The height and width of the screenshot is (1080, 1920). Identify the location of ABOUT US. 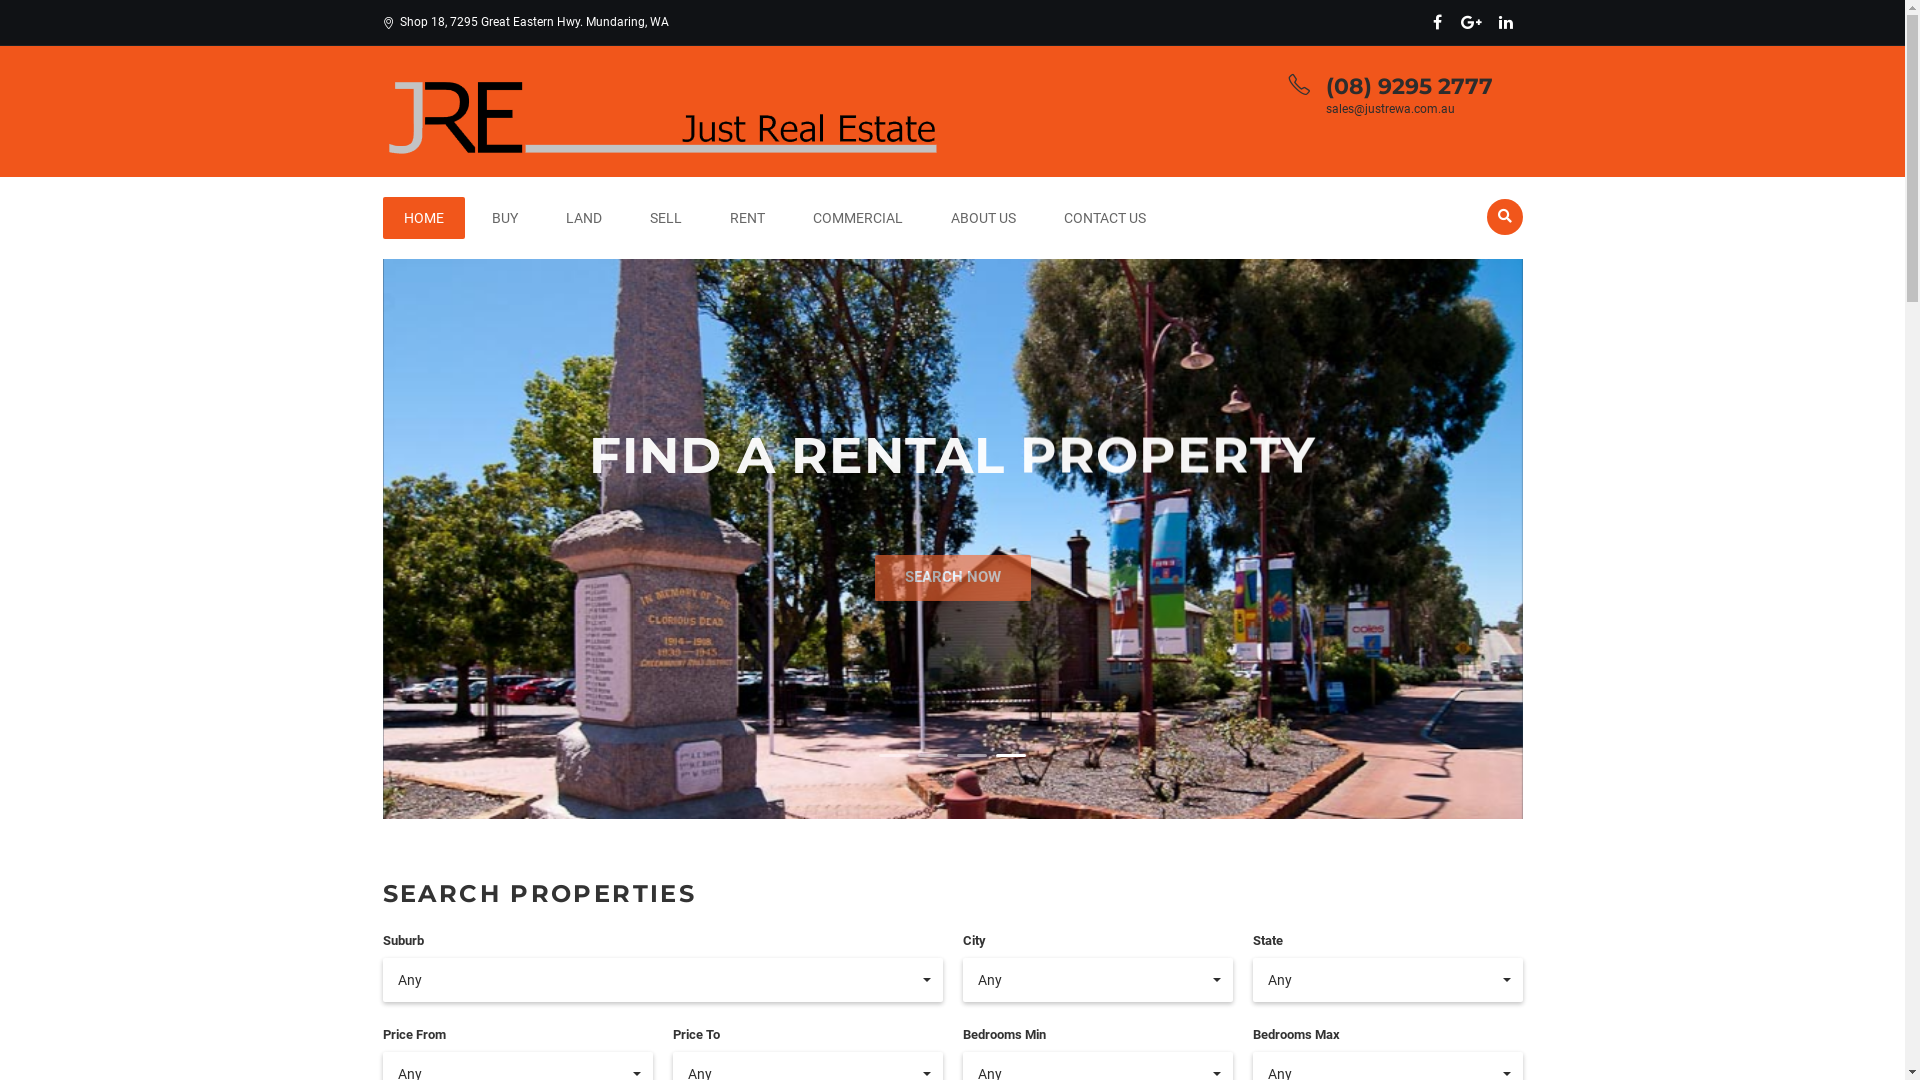
(984, 218).